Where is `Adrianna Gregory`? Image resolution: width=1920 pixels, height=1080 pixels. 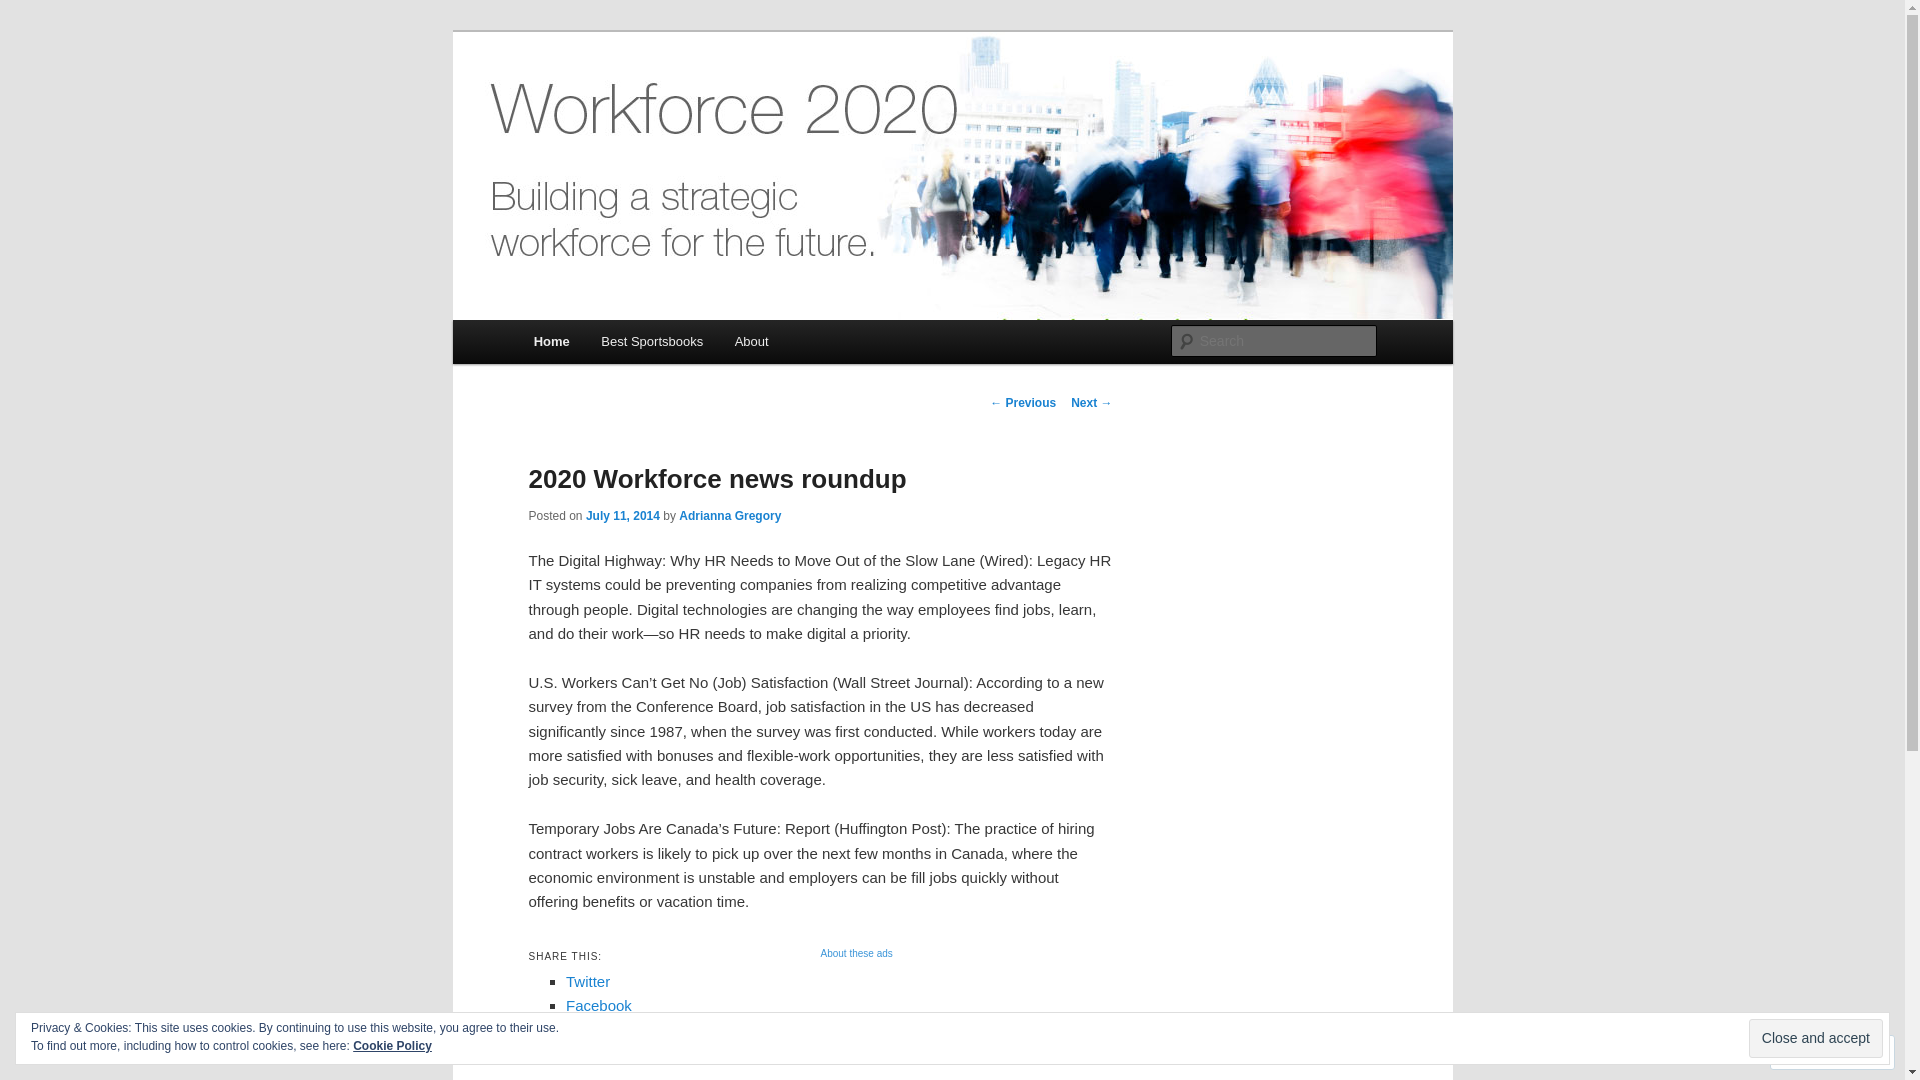
Adrianna Gregory is located at coordinates (730, 516).